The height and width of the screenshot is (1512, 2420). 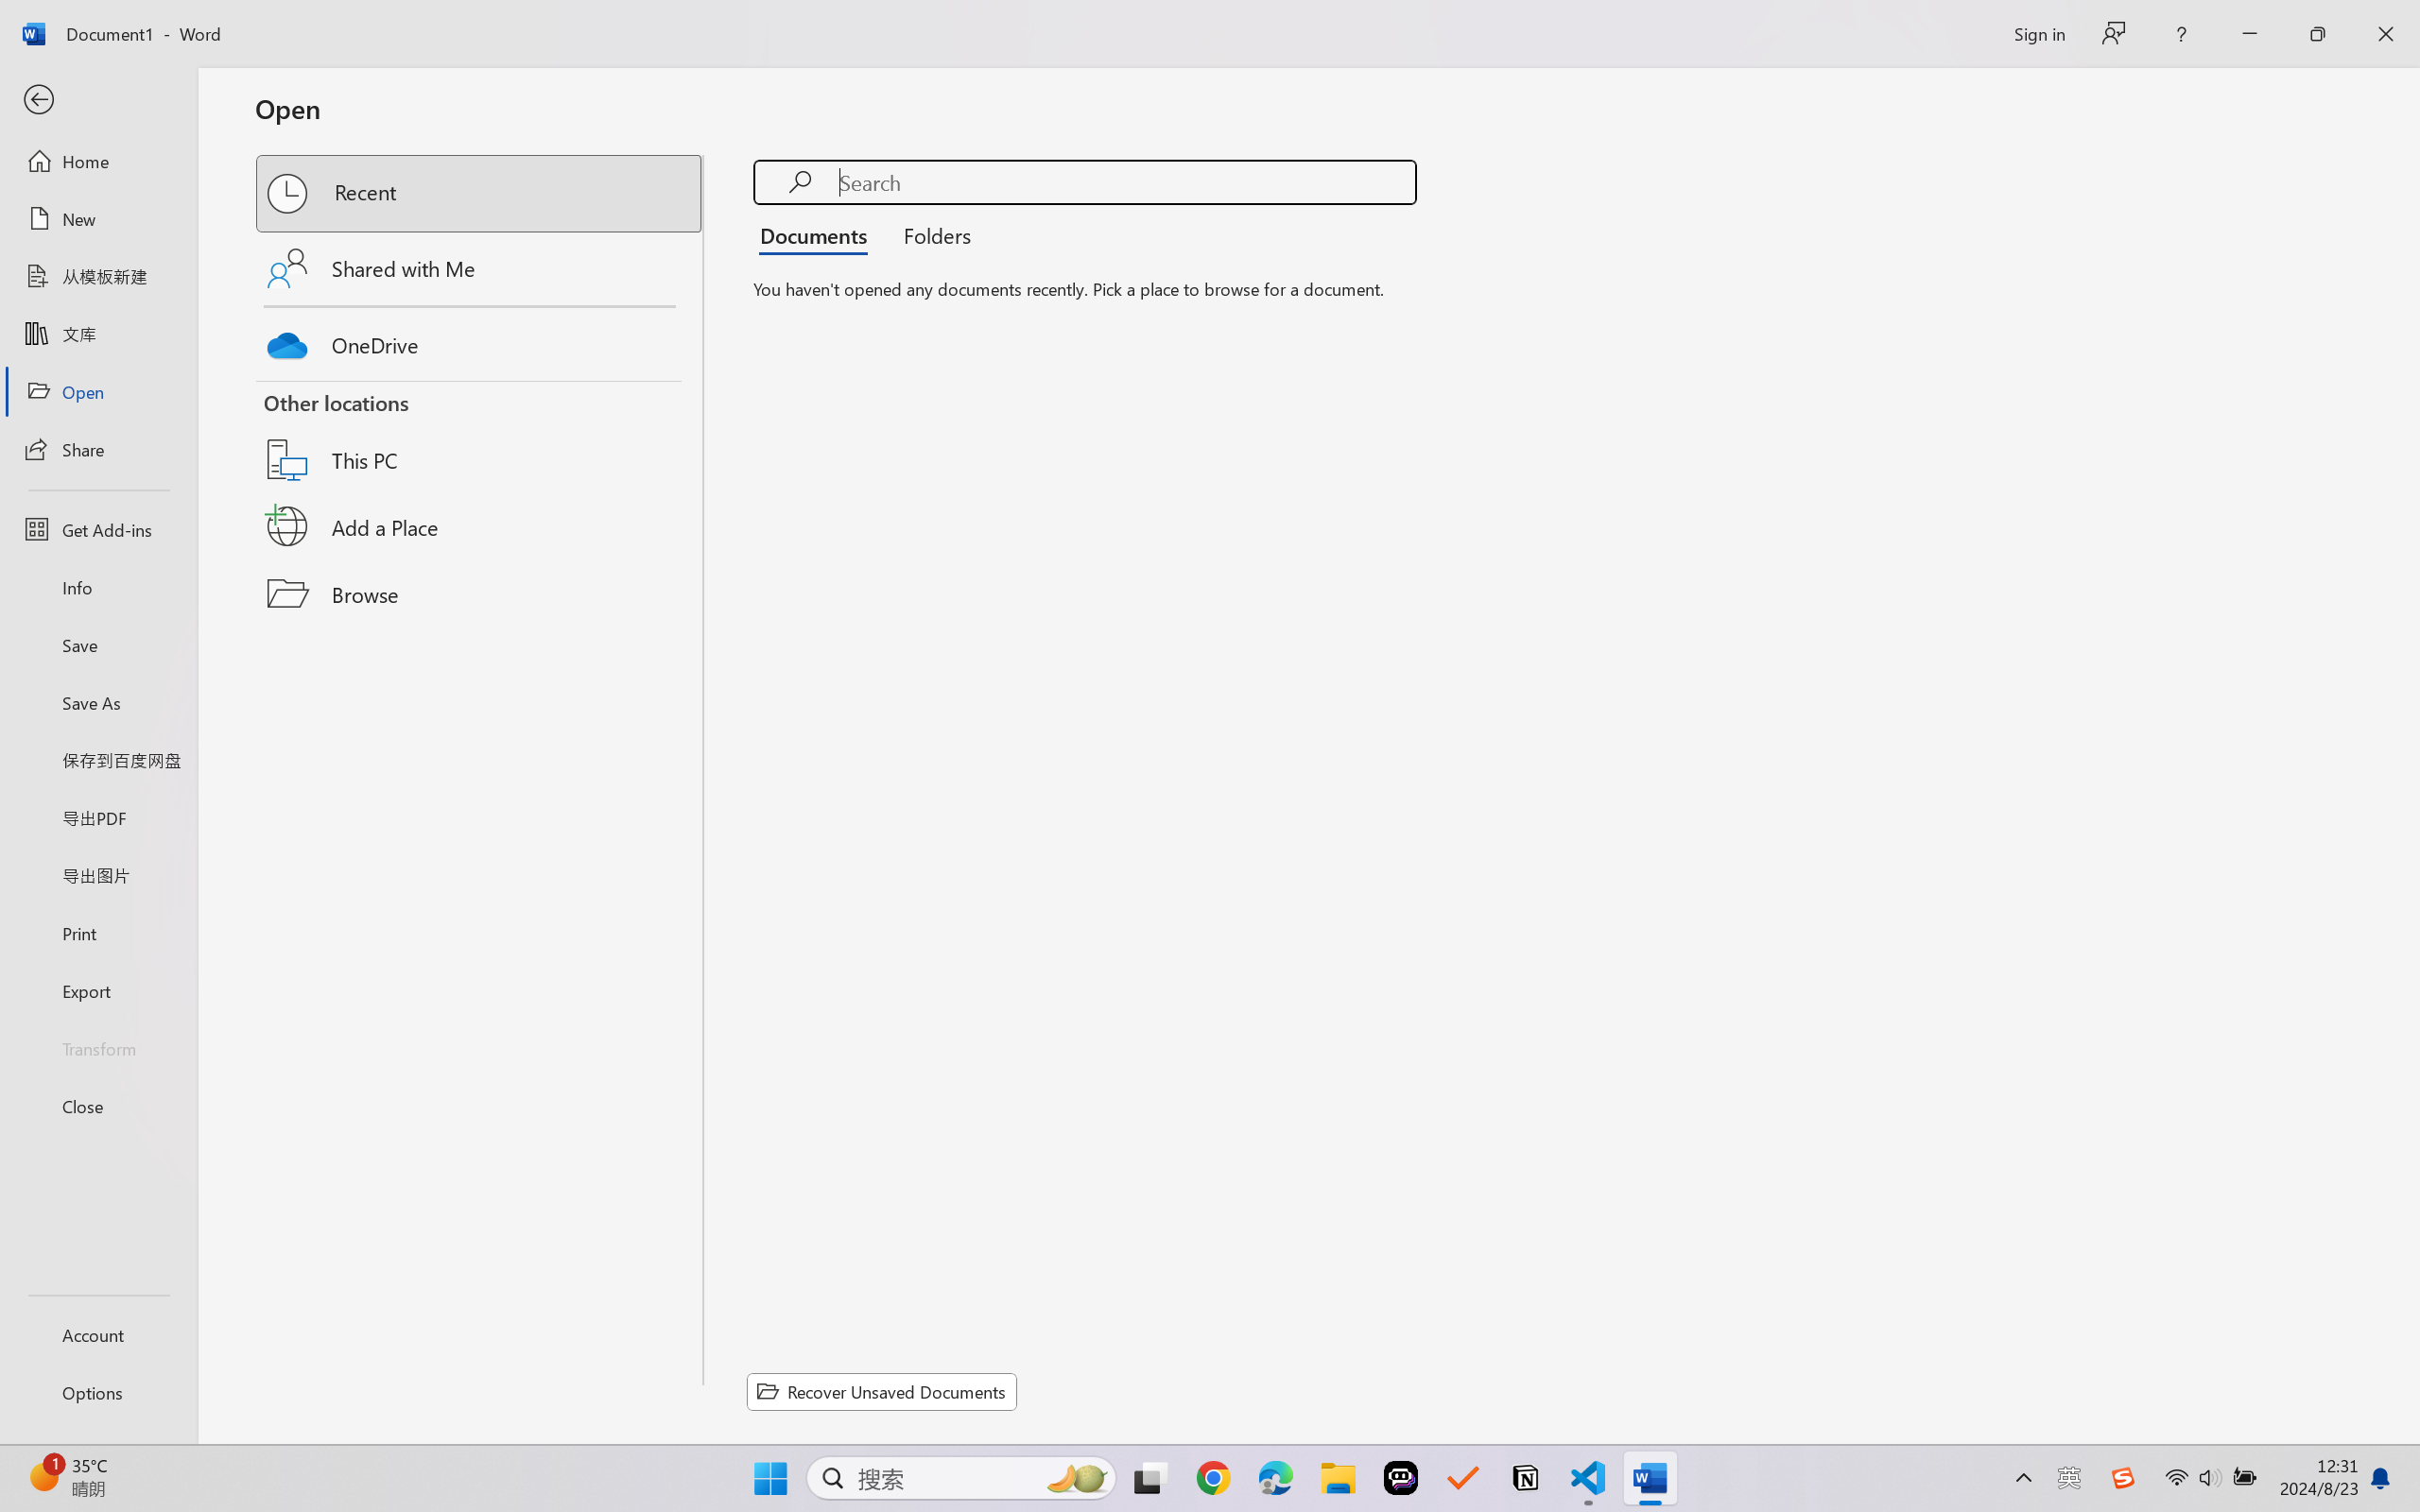 What do you see at coordinates (98, 932) in the screenshot?
I see `Print` at bounding box center [98, 932].